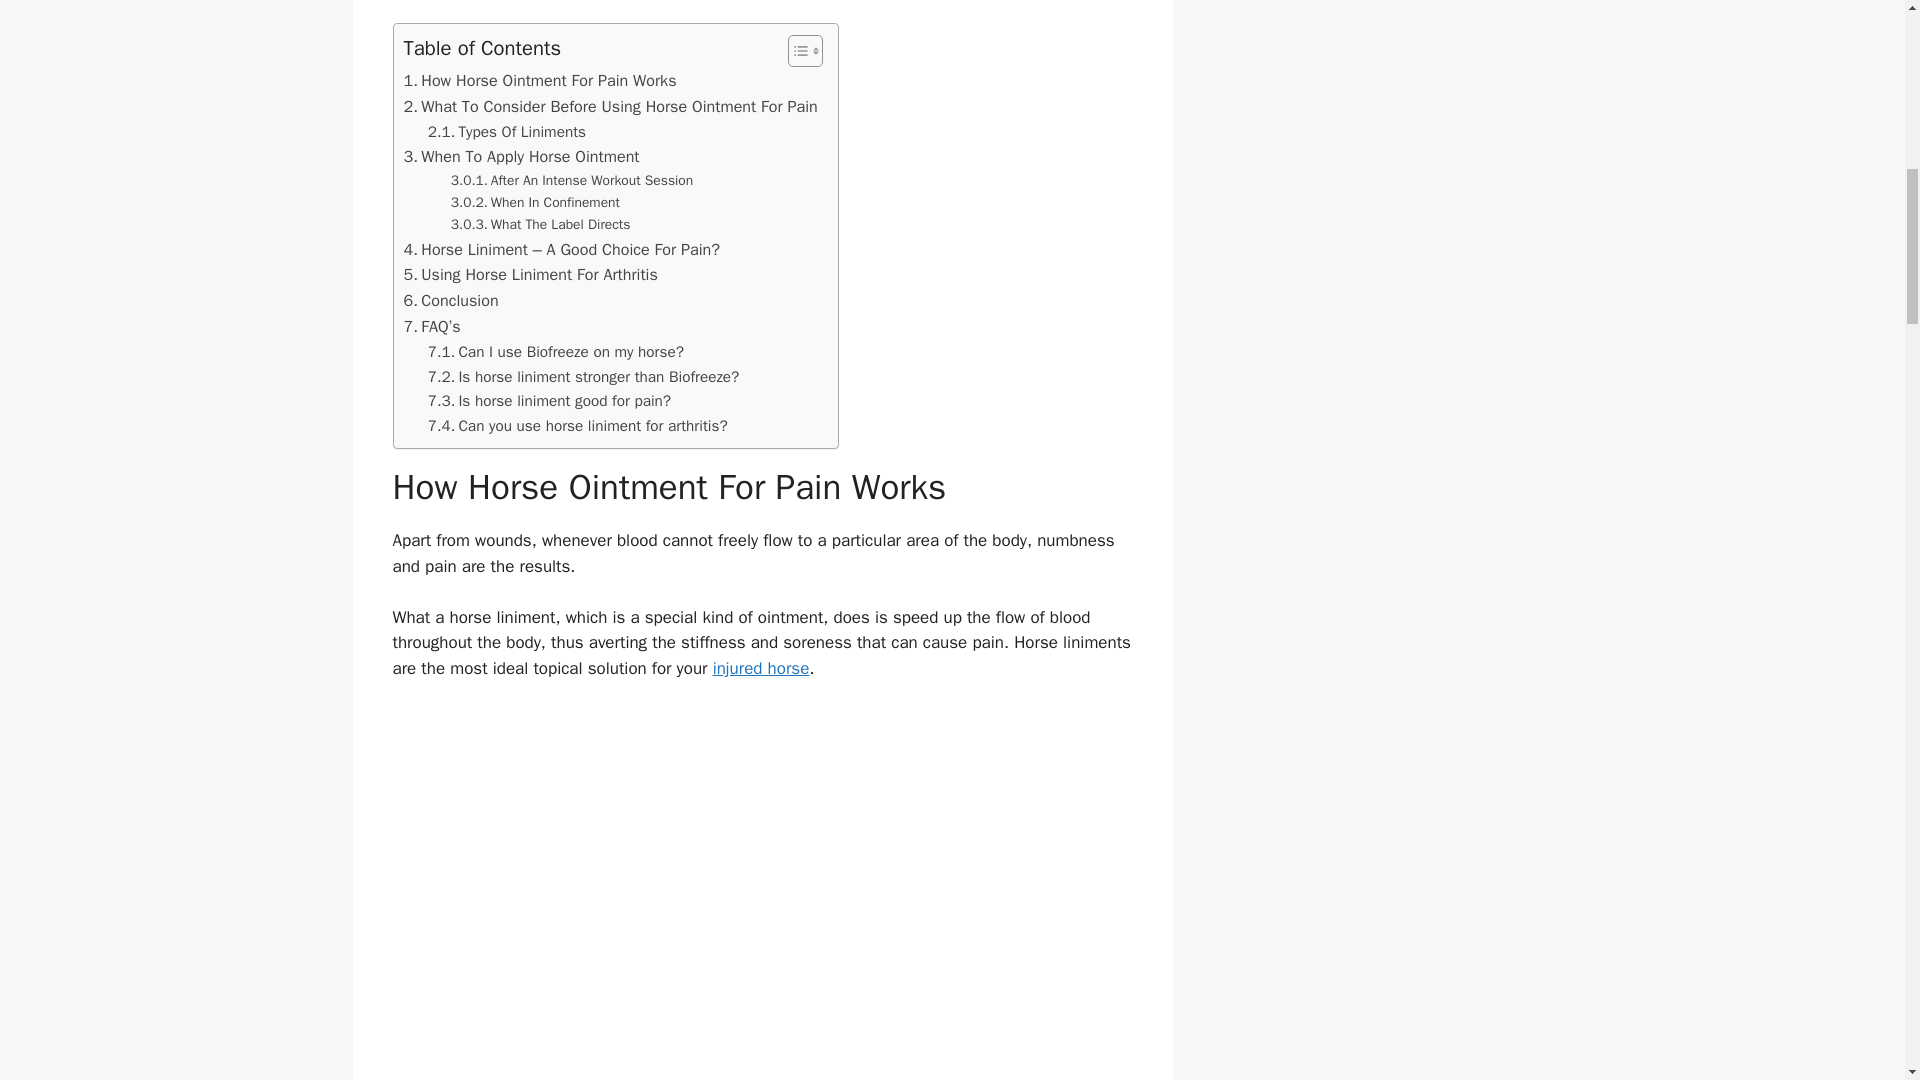  I want to click on Types Of Liniments, so click(506, 132).